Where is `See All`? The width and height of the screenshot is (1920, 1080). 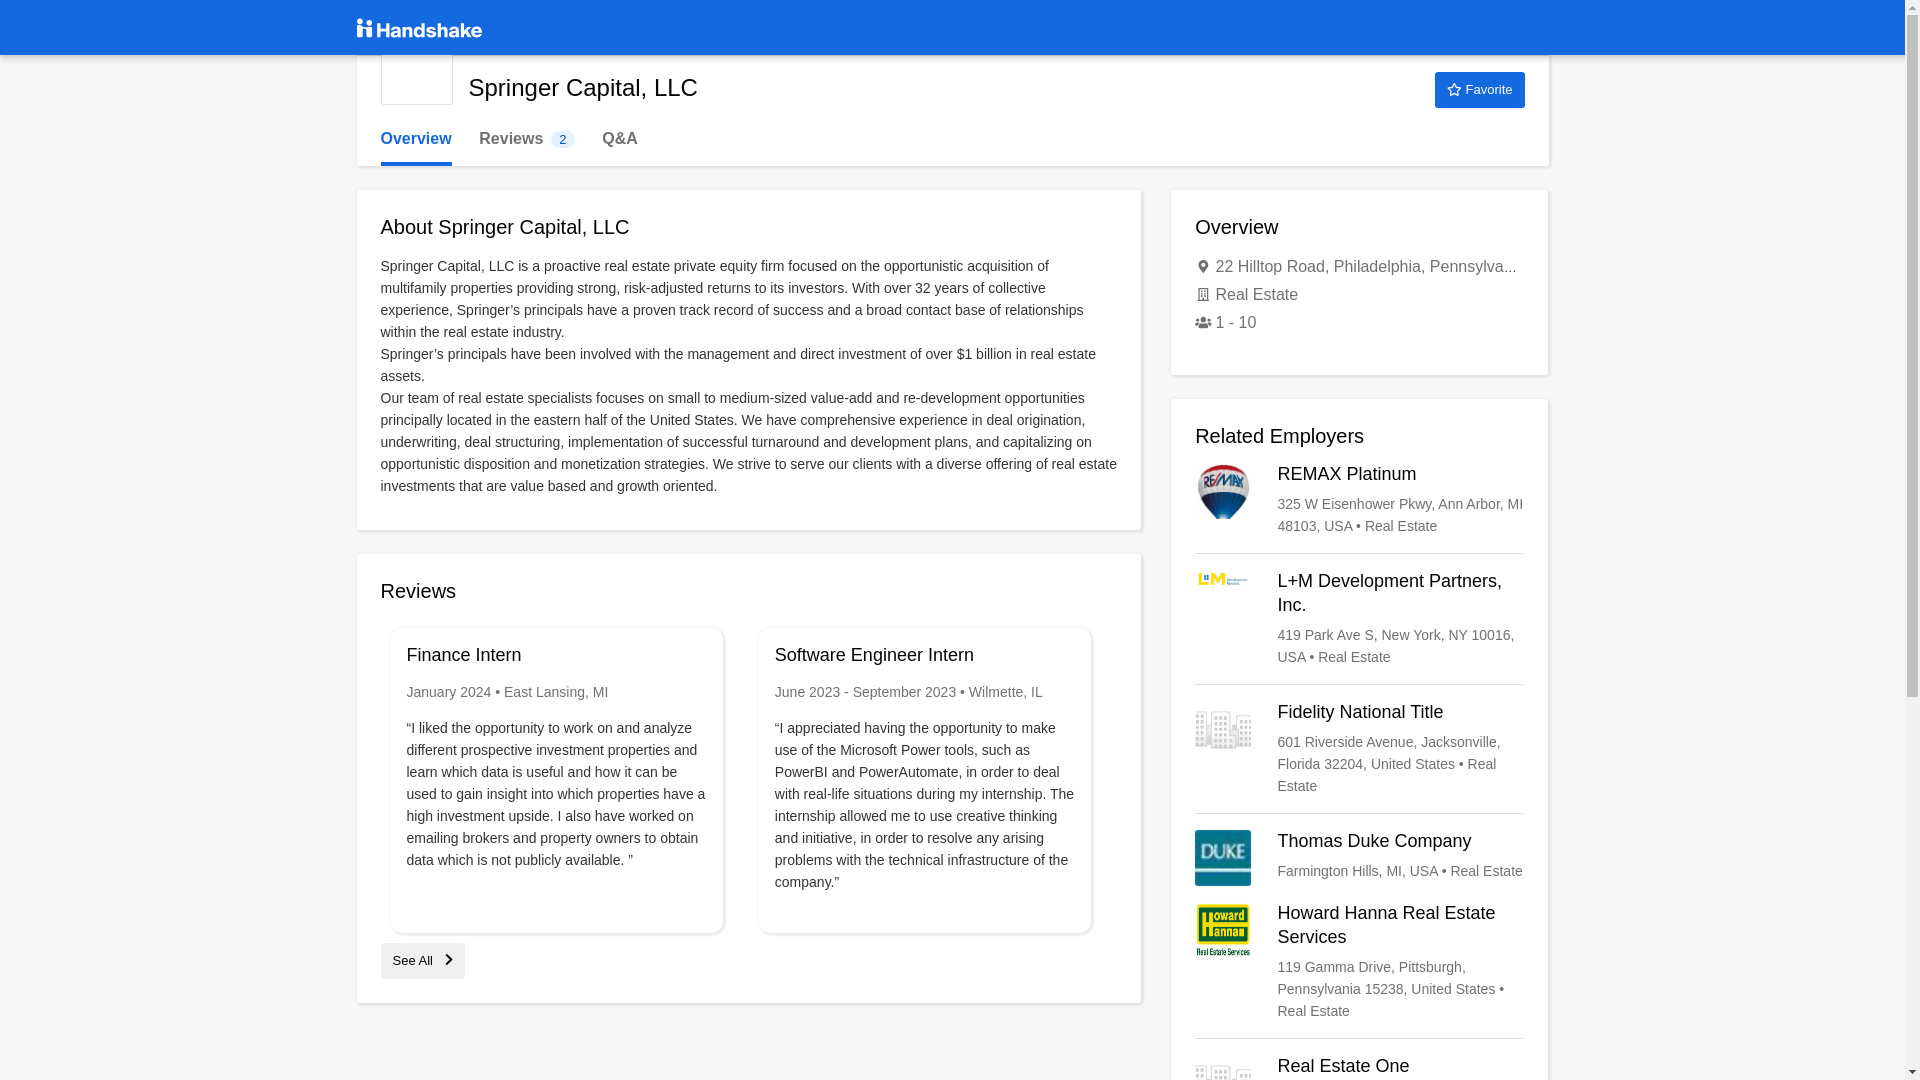
See All is located at coordinates (1359, 961).